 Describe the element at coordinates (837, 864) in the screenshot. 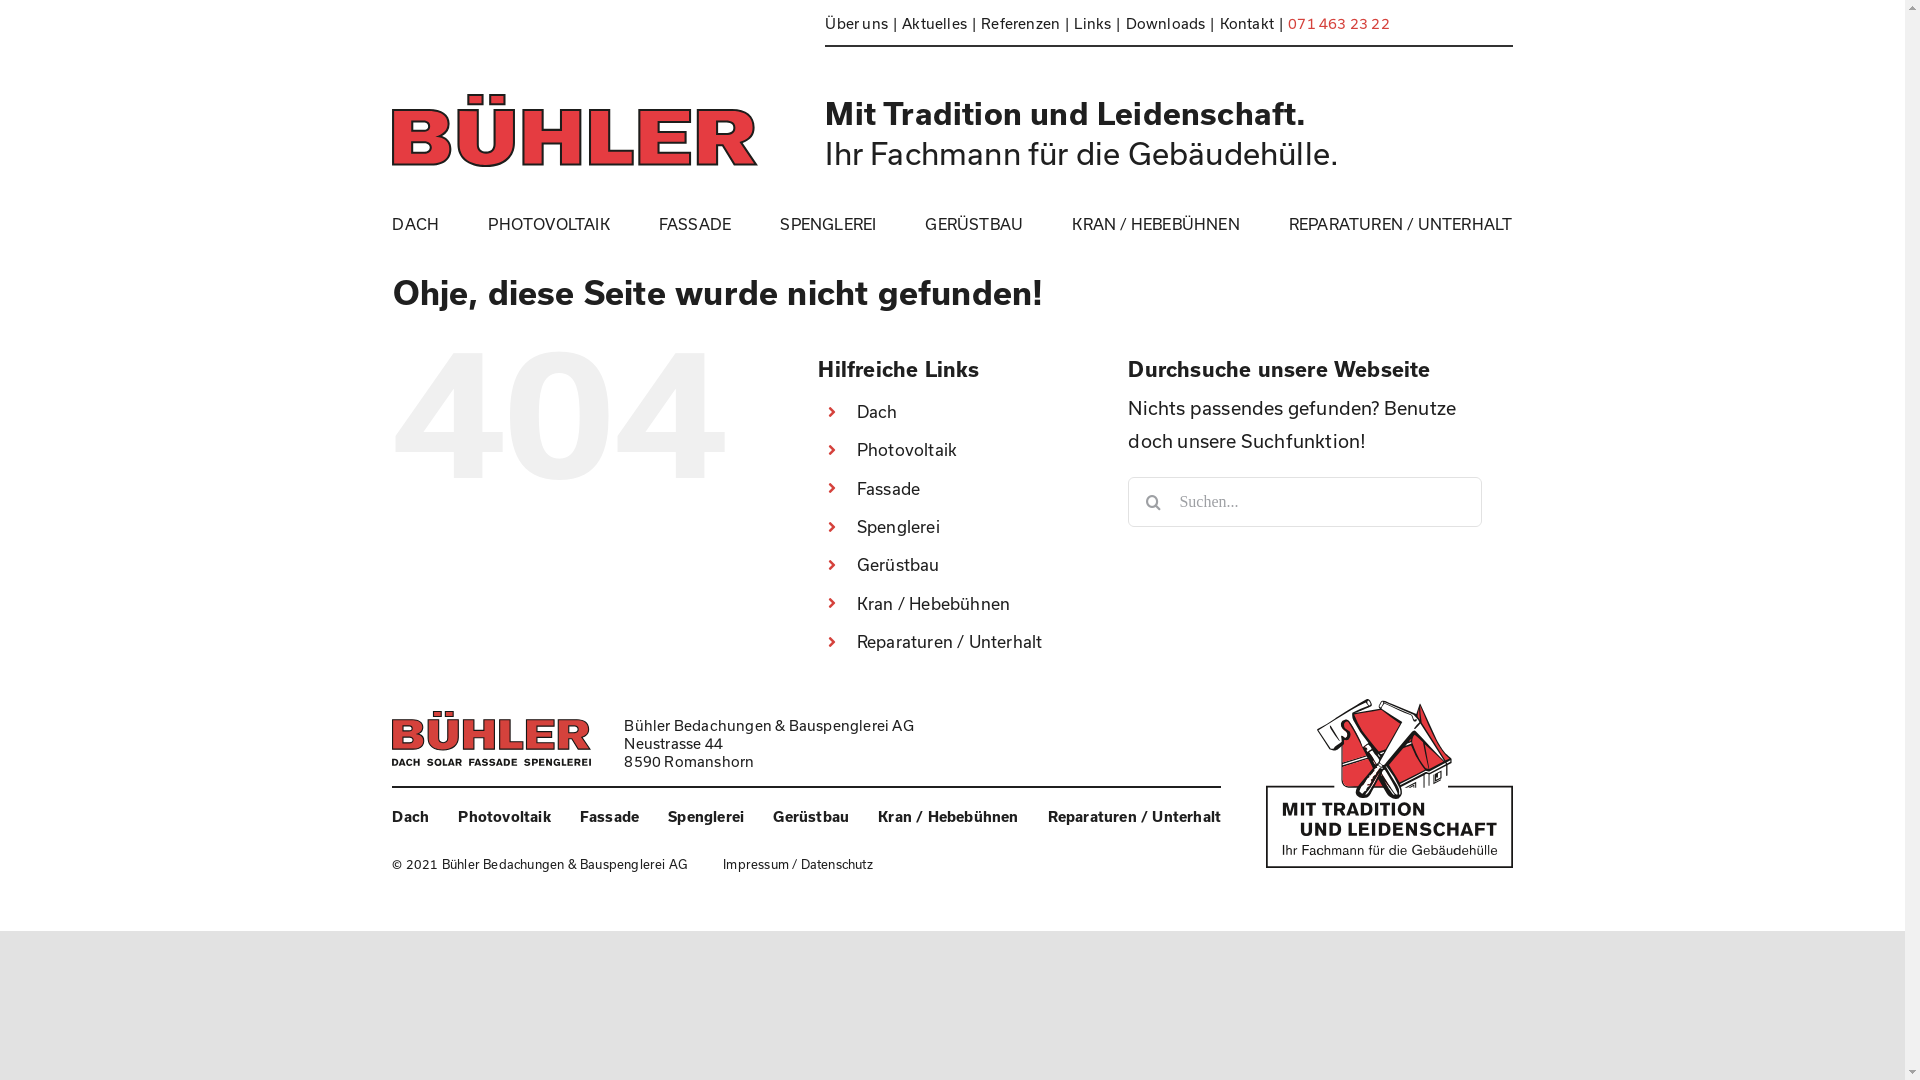

I see `Datenschutz` at that location.